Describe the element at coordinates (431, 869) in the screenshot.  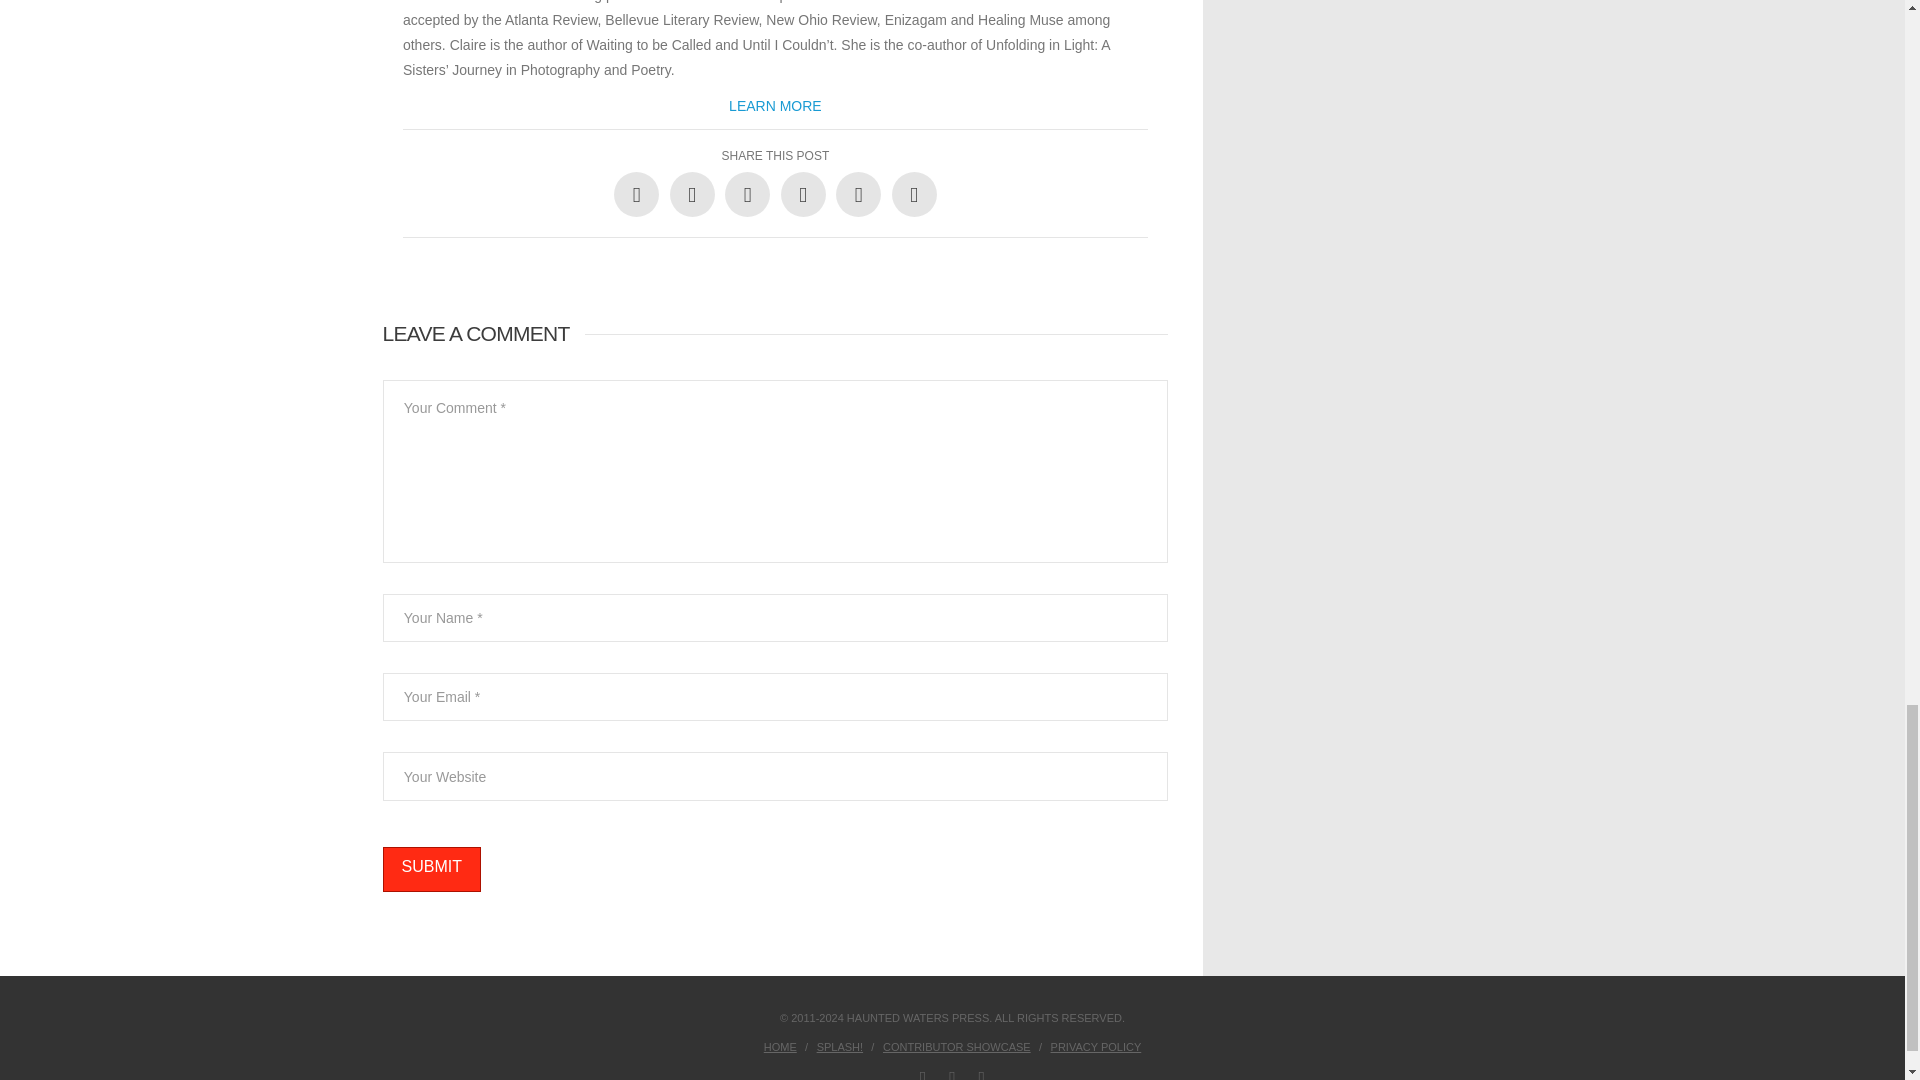
I see `Submit` at that location.